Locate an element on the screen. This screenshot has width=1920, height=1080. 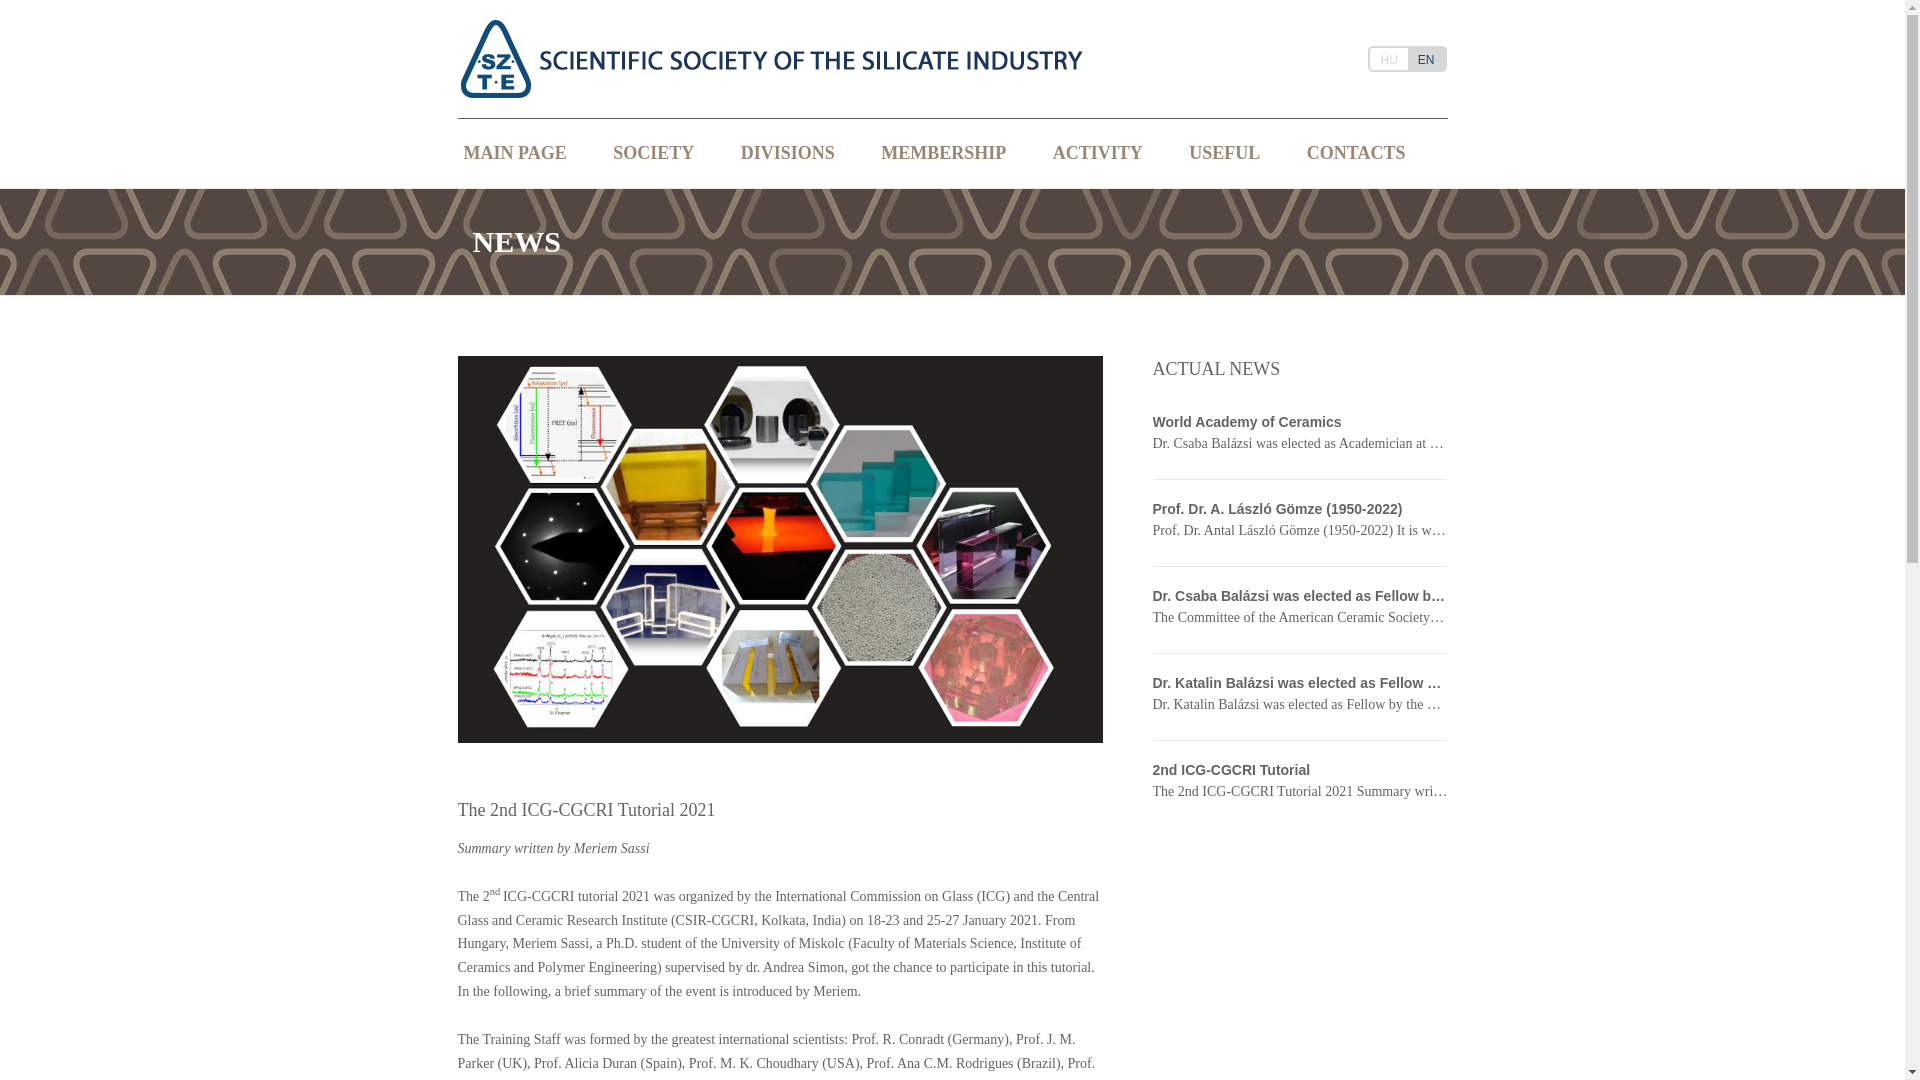
MAIN PAGE is located at coordinates (514, 152).